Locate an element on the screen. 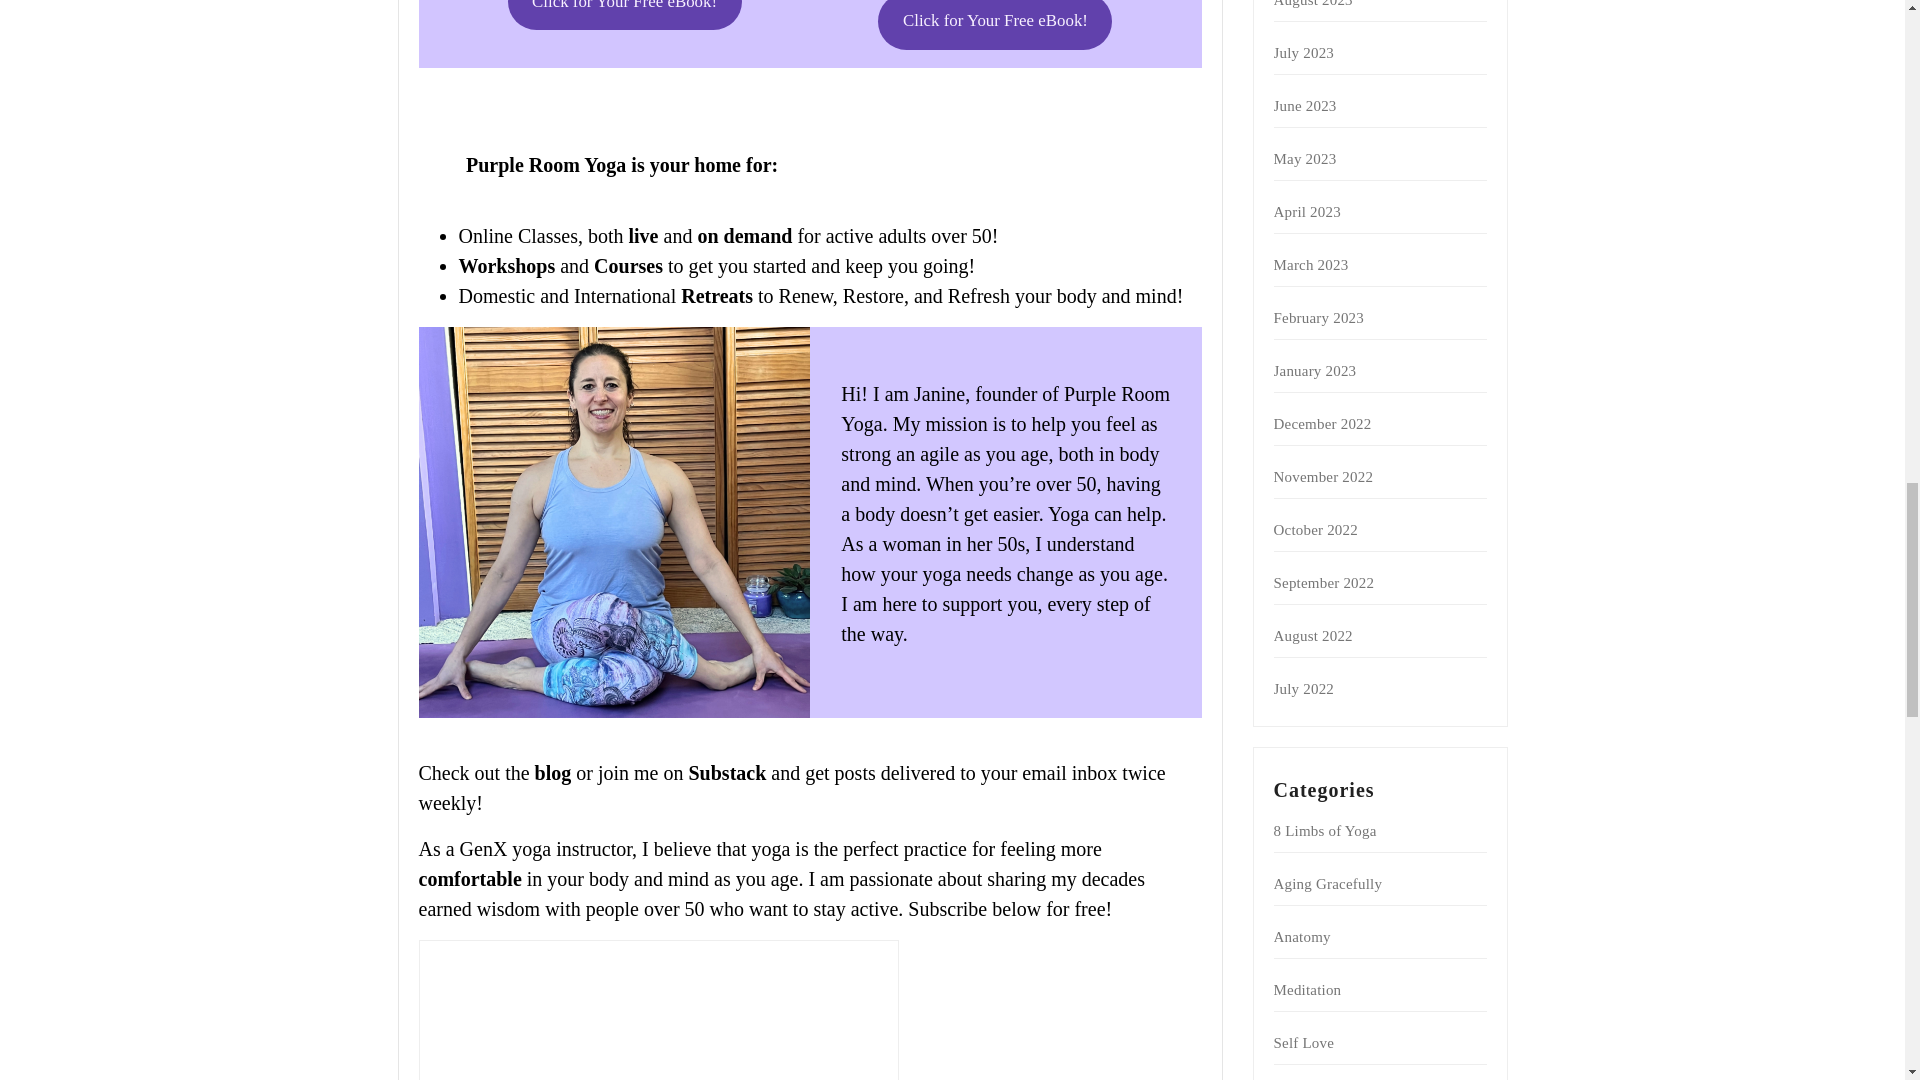 The image size is (1920, 1080). Click for Your Free eBook! is located at coordinates (624, 15).